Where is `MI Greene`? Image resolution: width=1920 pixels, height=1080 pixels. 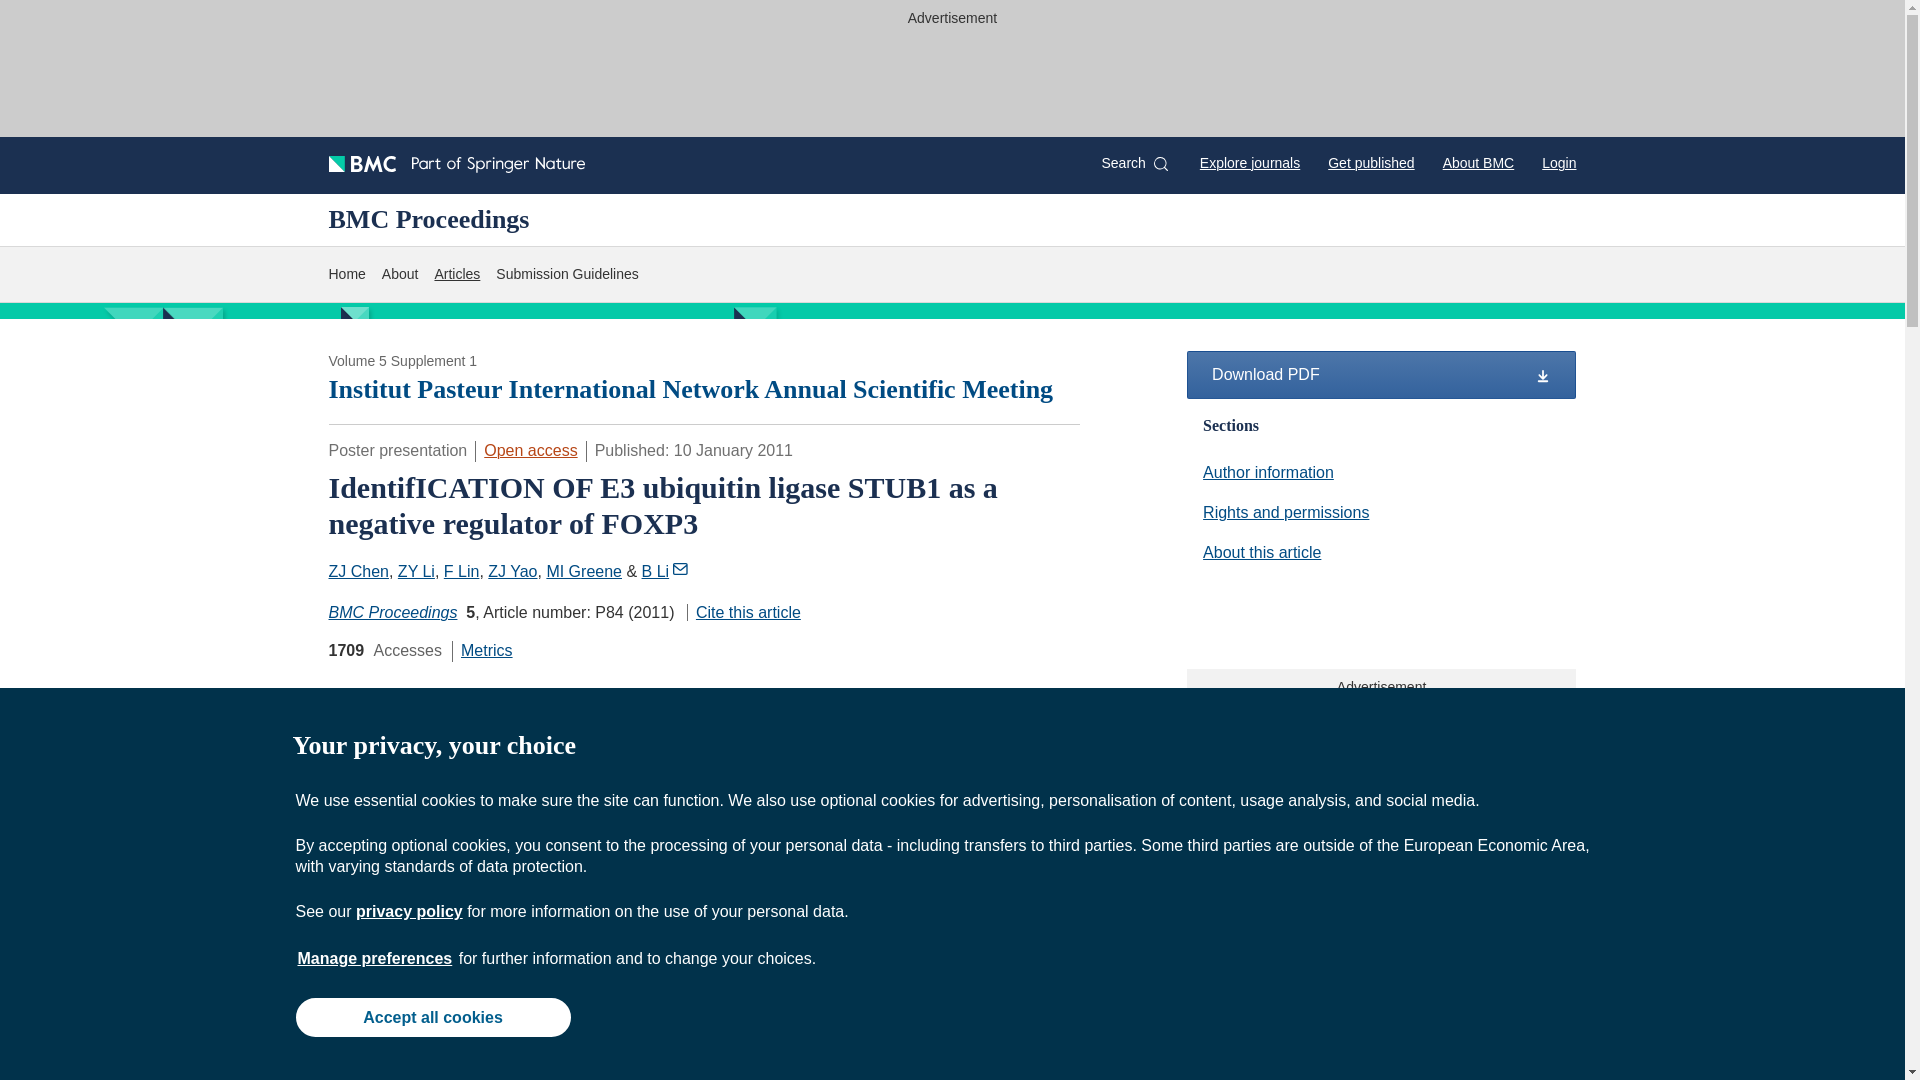
MI Greene is located at coordinates (375, 958).